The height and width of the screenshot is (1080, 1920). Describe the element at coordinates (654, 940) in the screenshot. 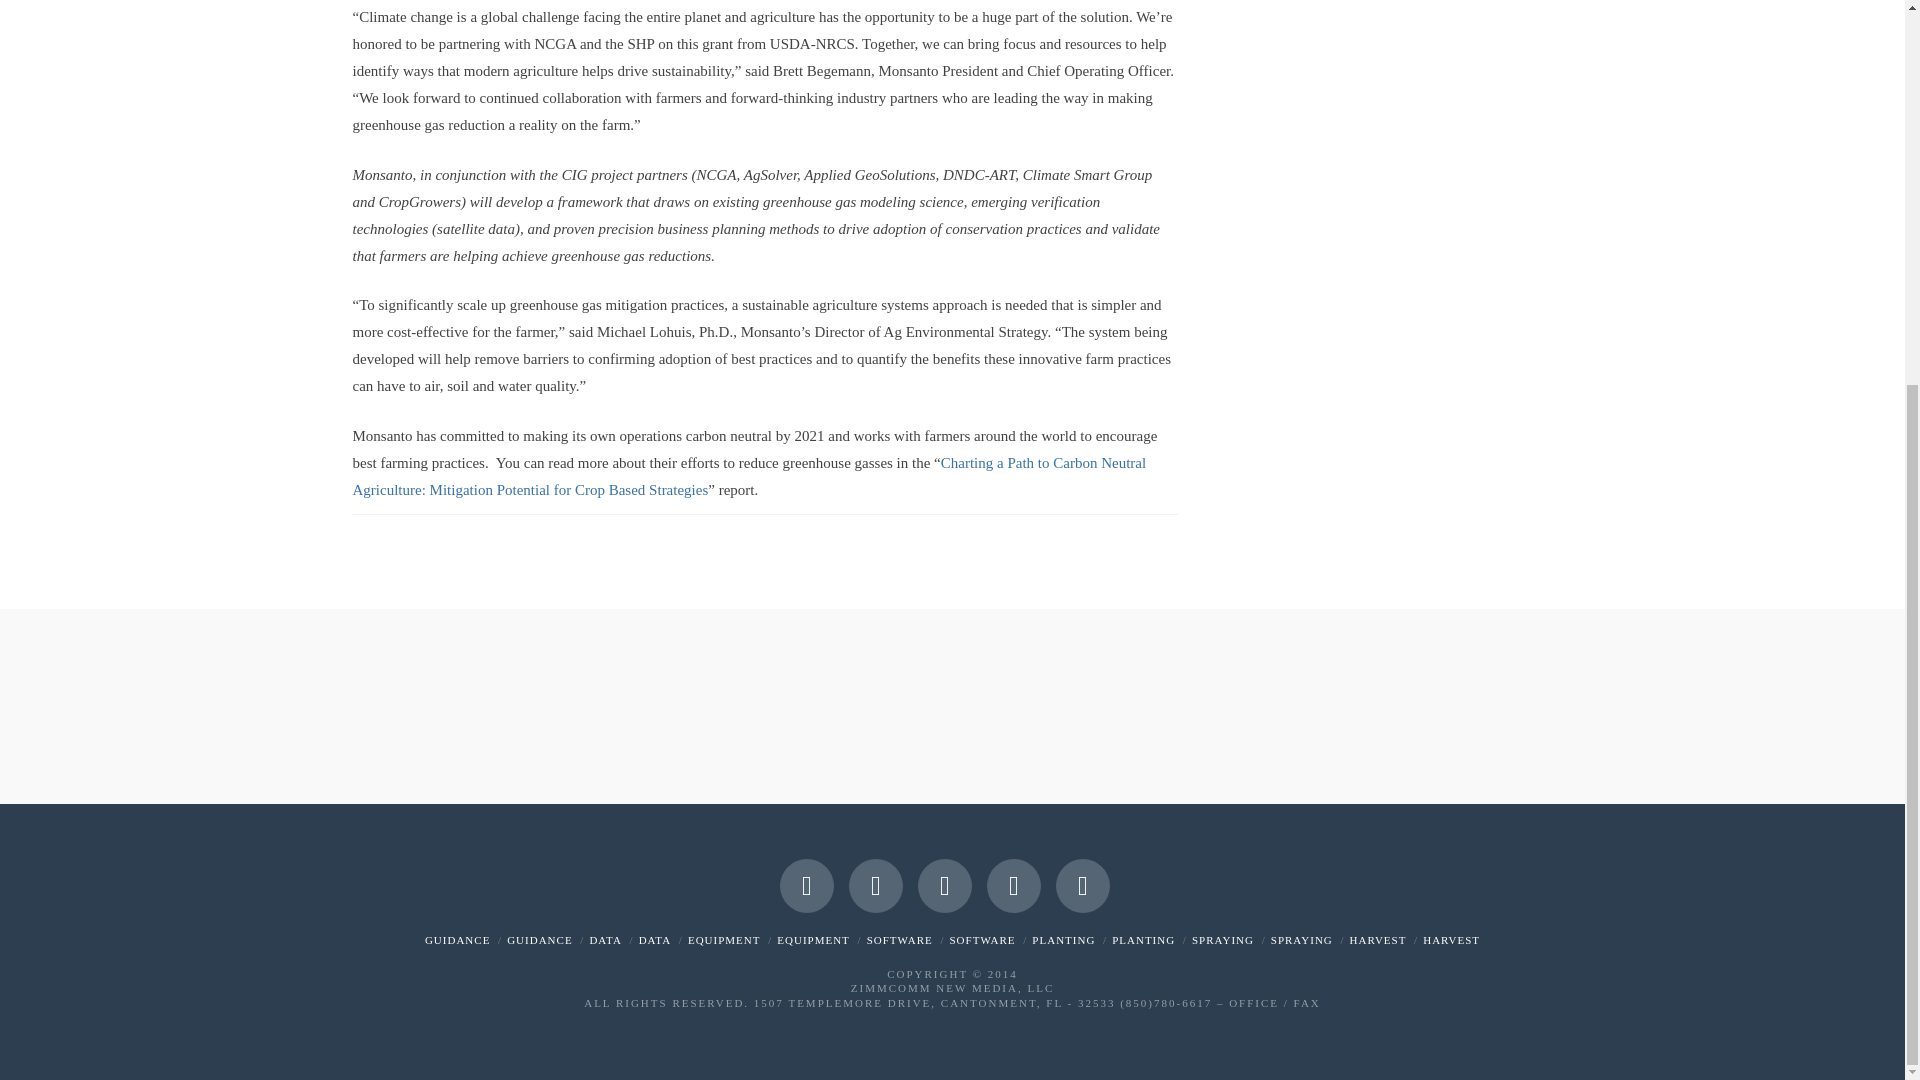

I see `DATA` at that location.